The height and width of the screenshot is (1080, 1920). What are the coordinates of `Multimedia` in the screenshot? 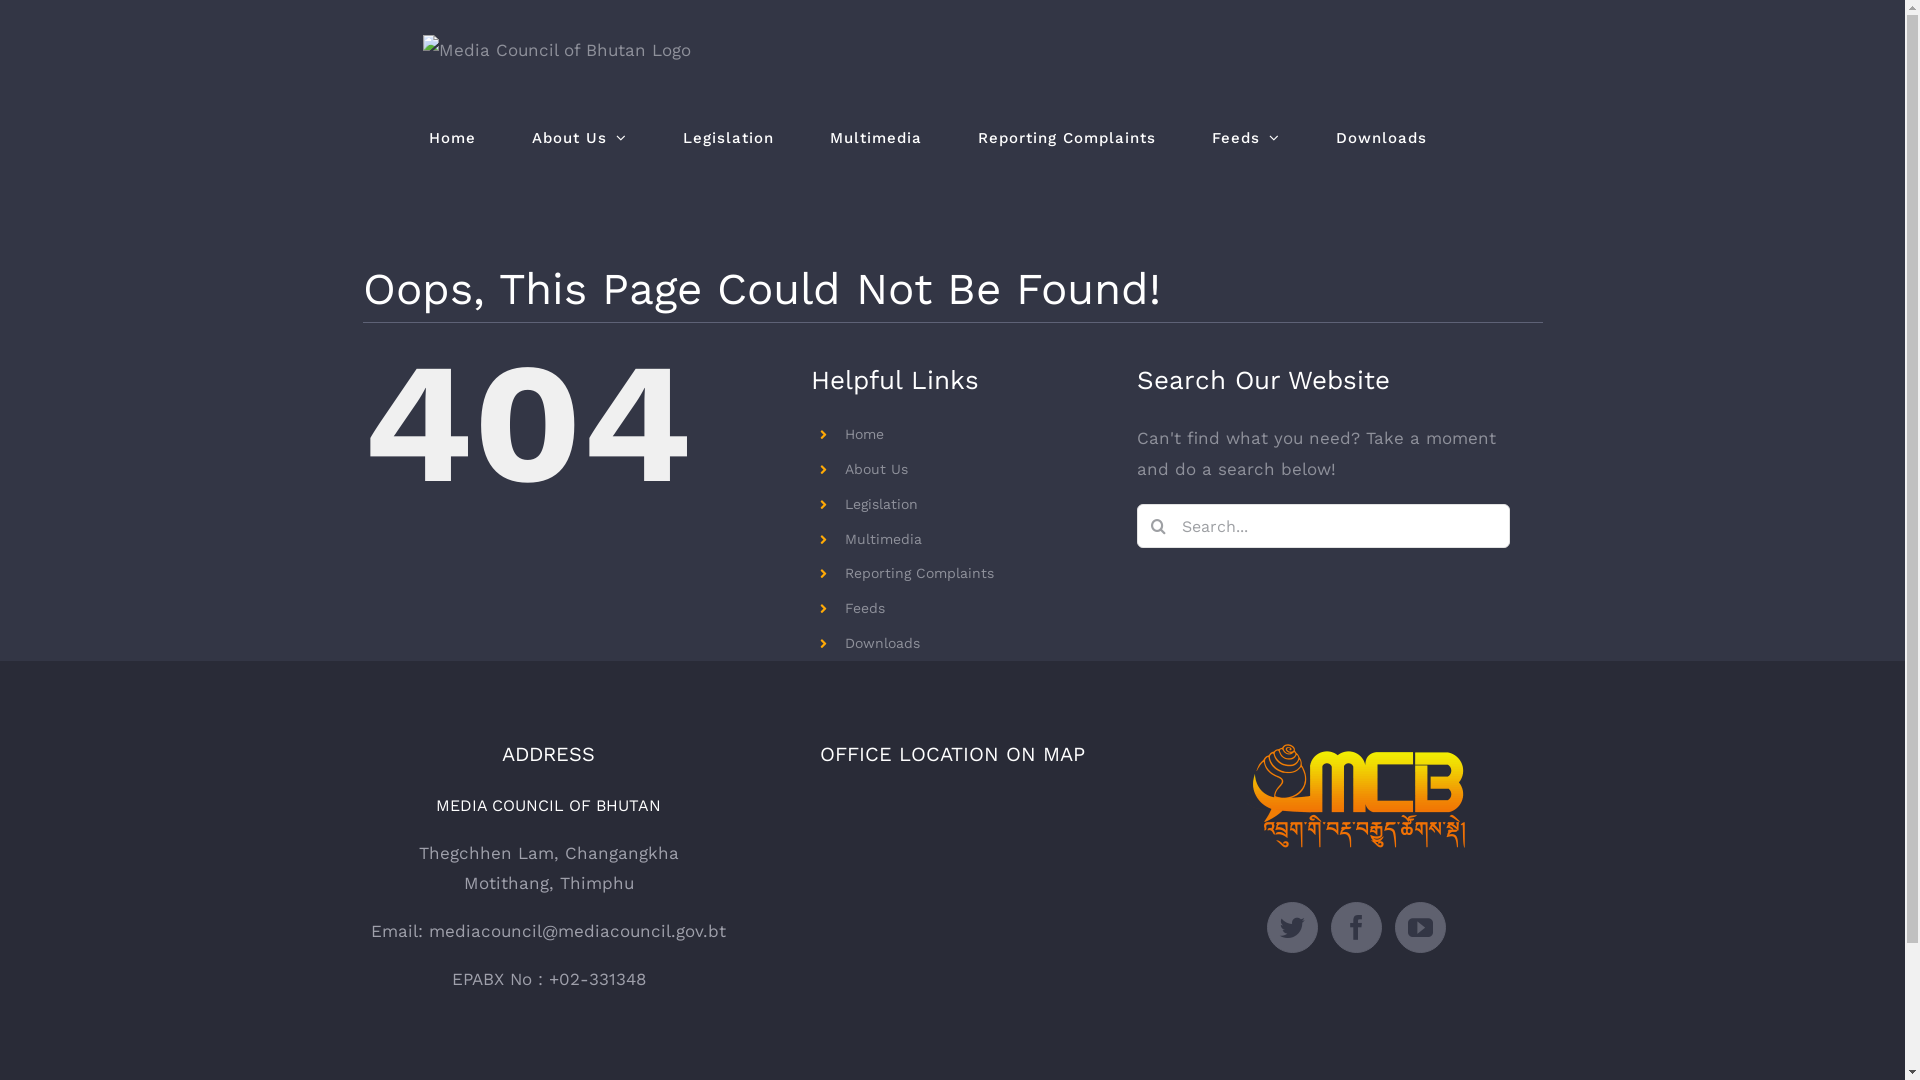 It's located at (884, 539).